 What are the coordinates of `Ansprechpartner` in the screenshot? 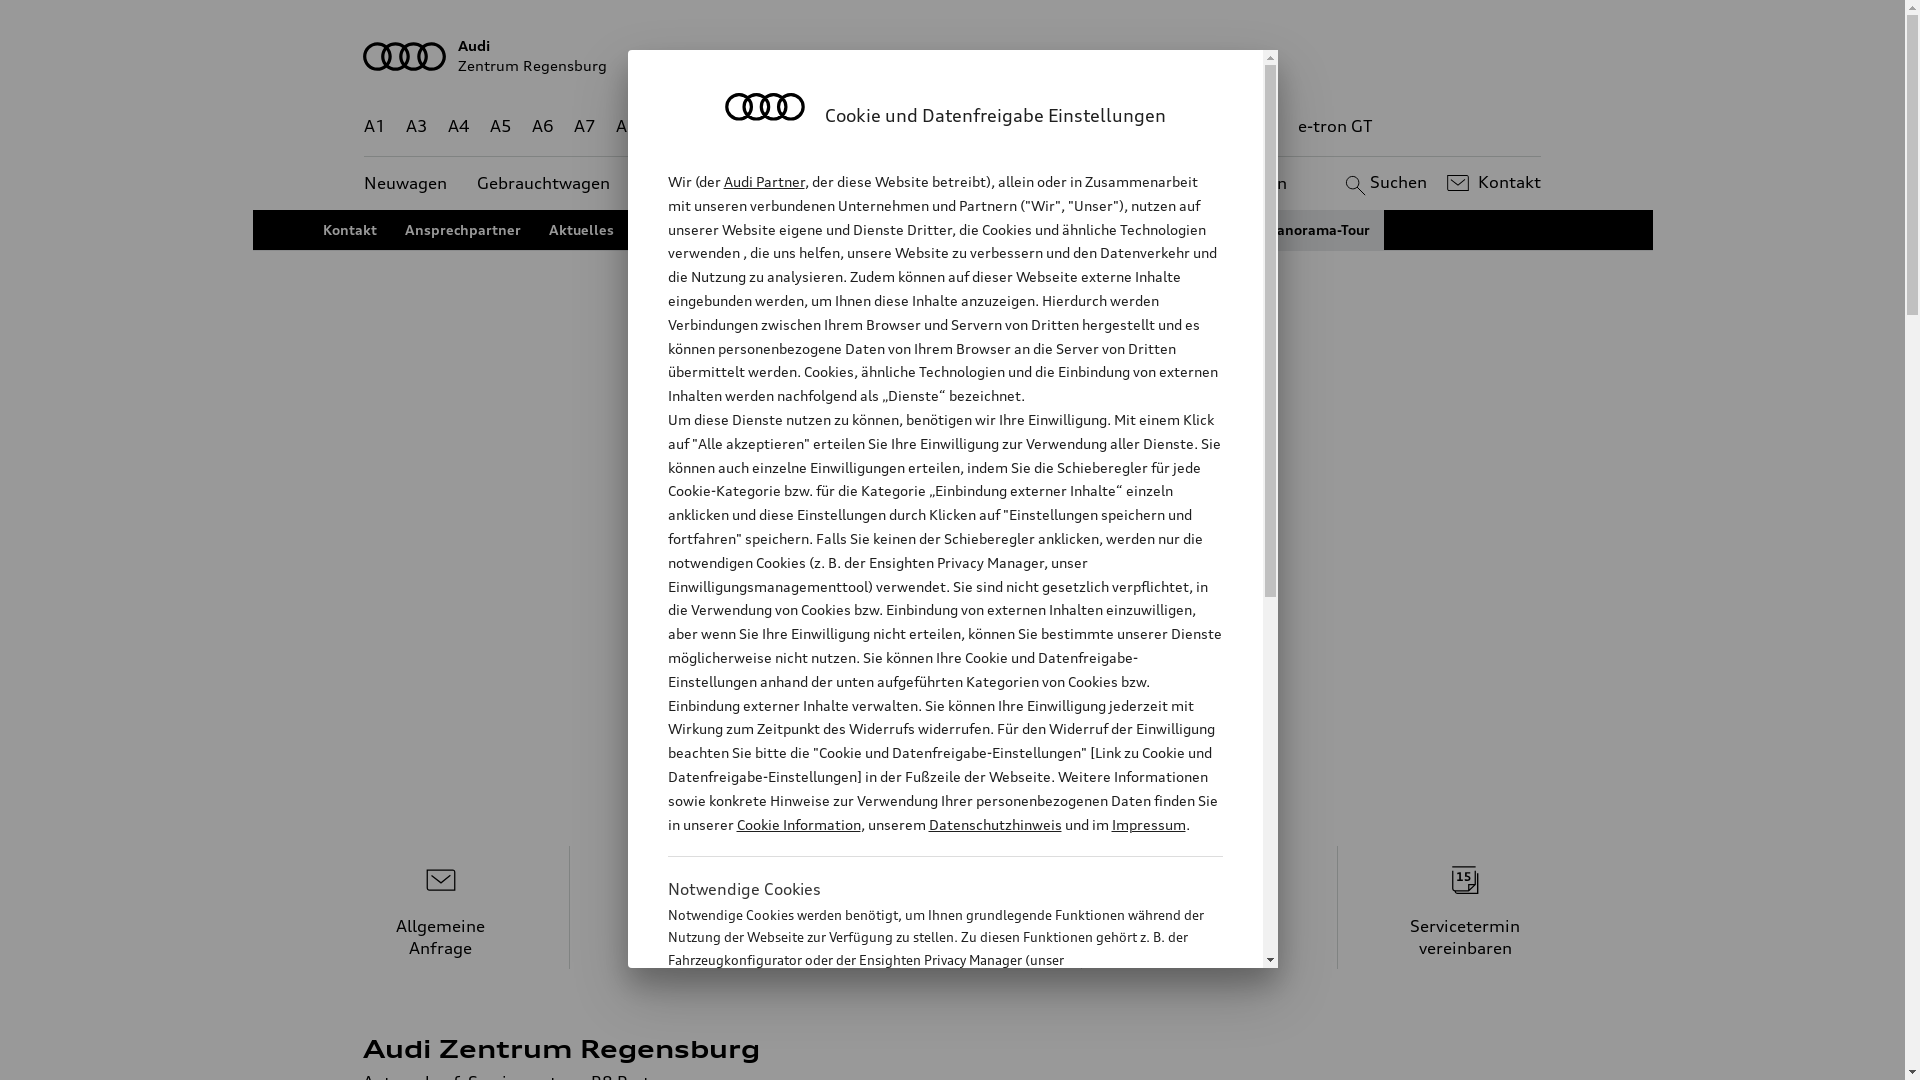 It's located at (462, 230).